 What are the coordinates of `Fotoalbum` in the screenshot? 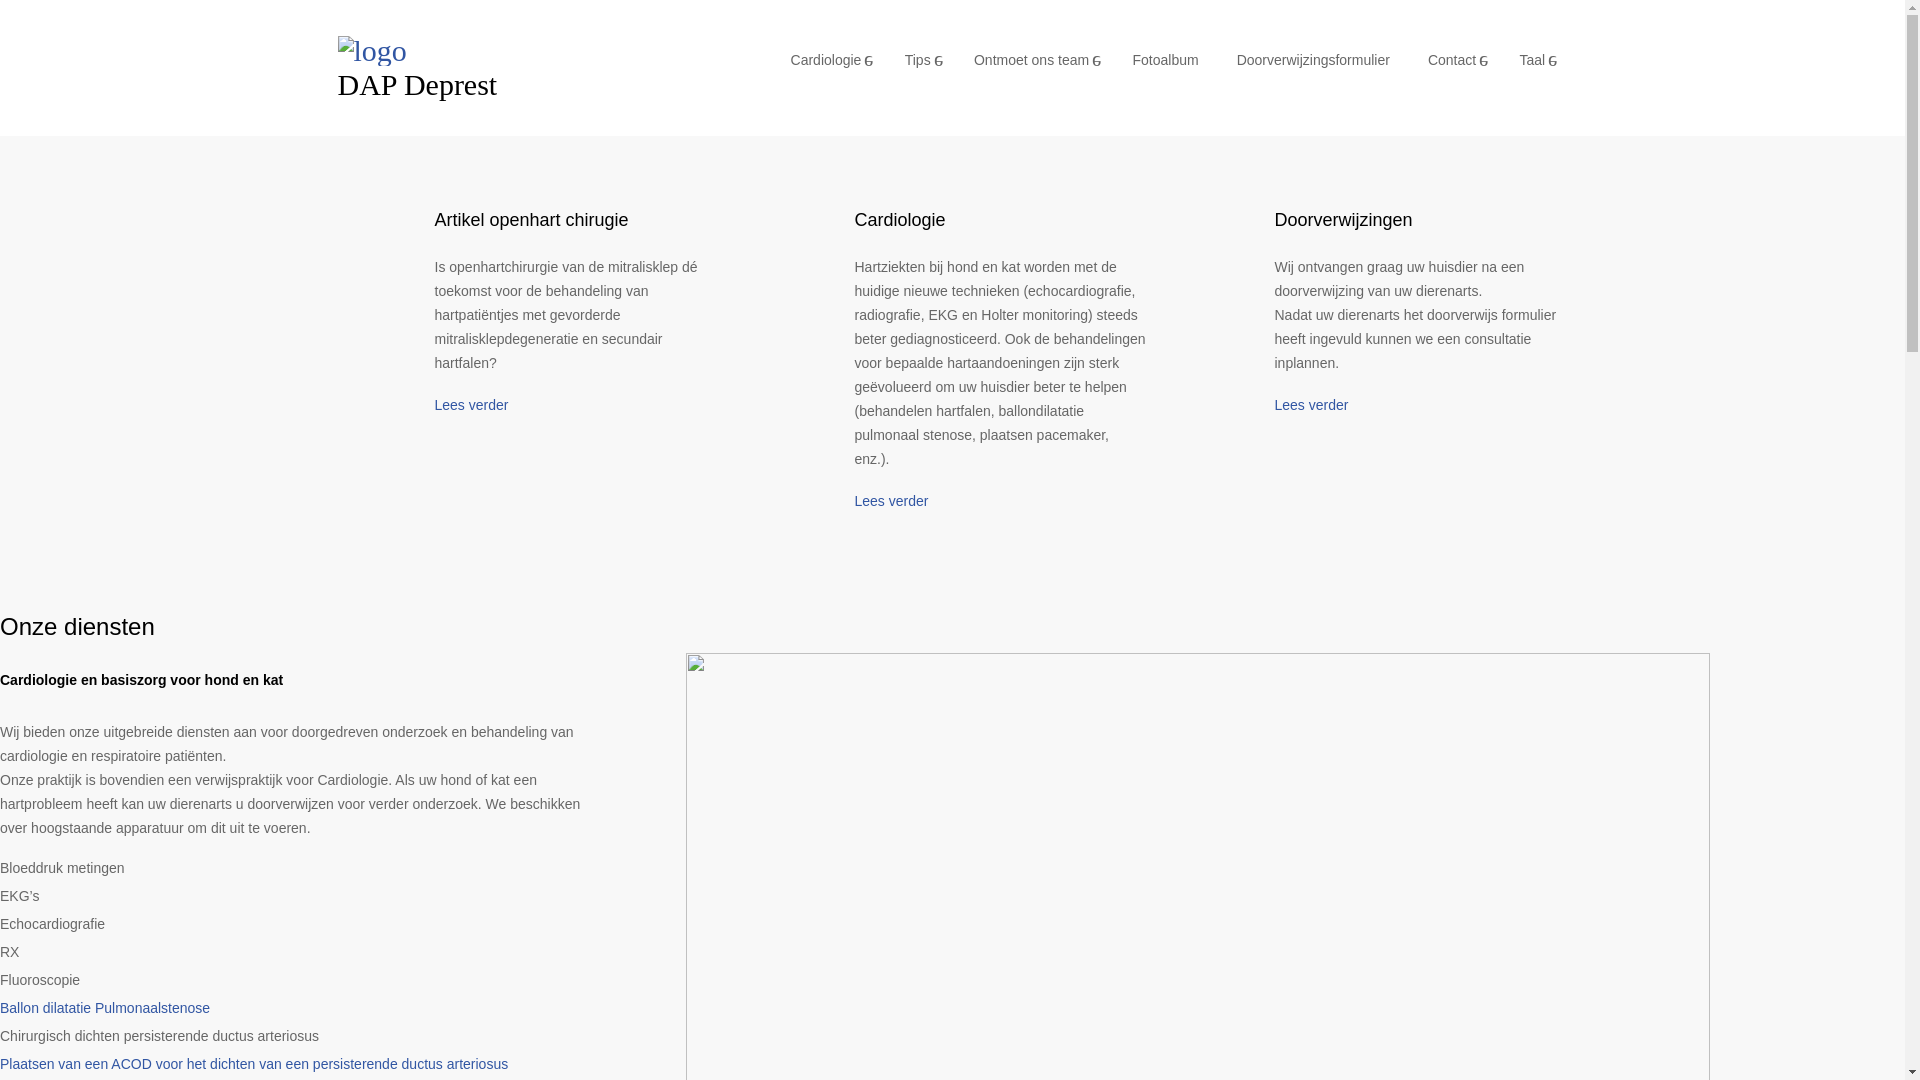 It's located at (1166, 60).